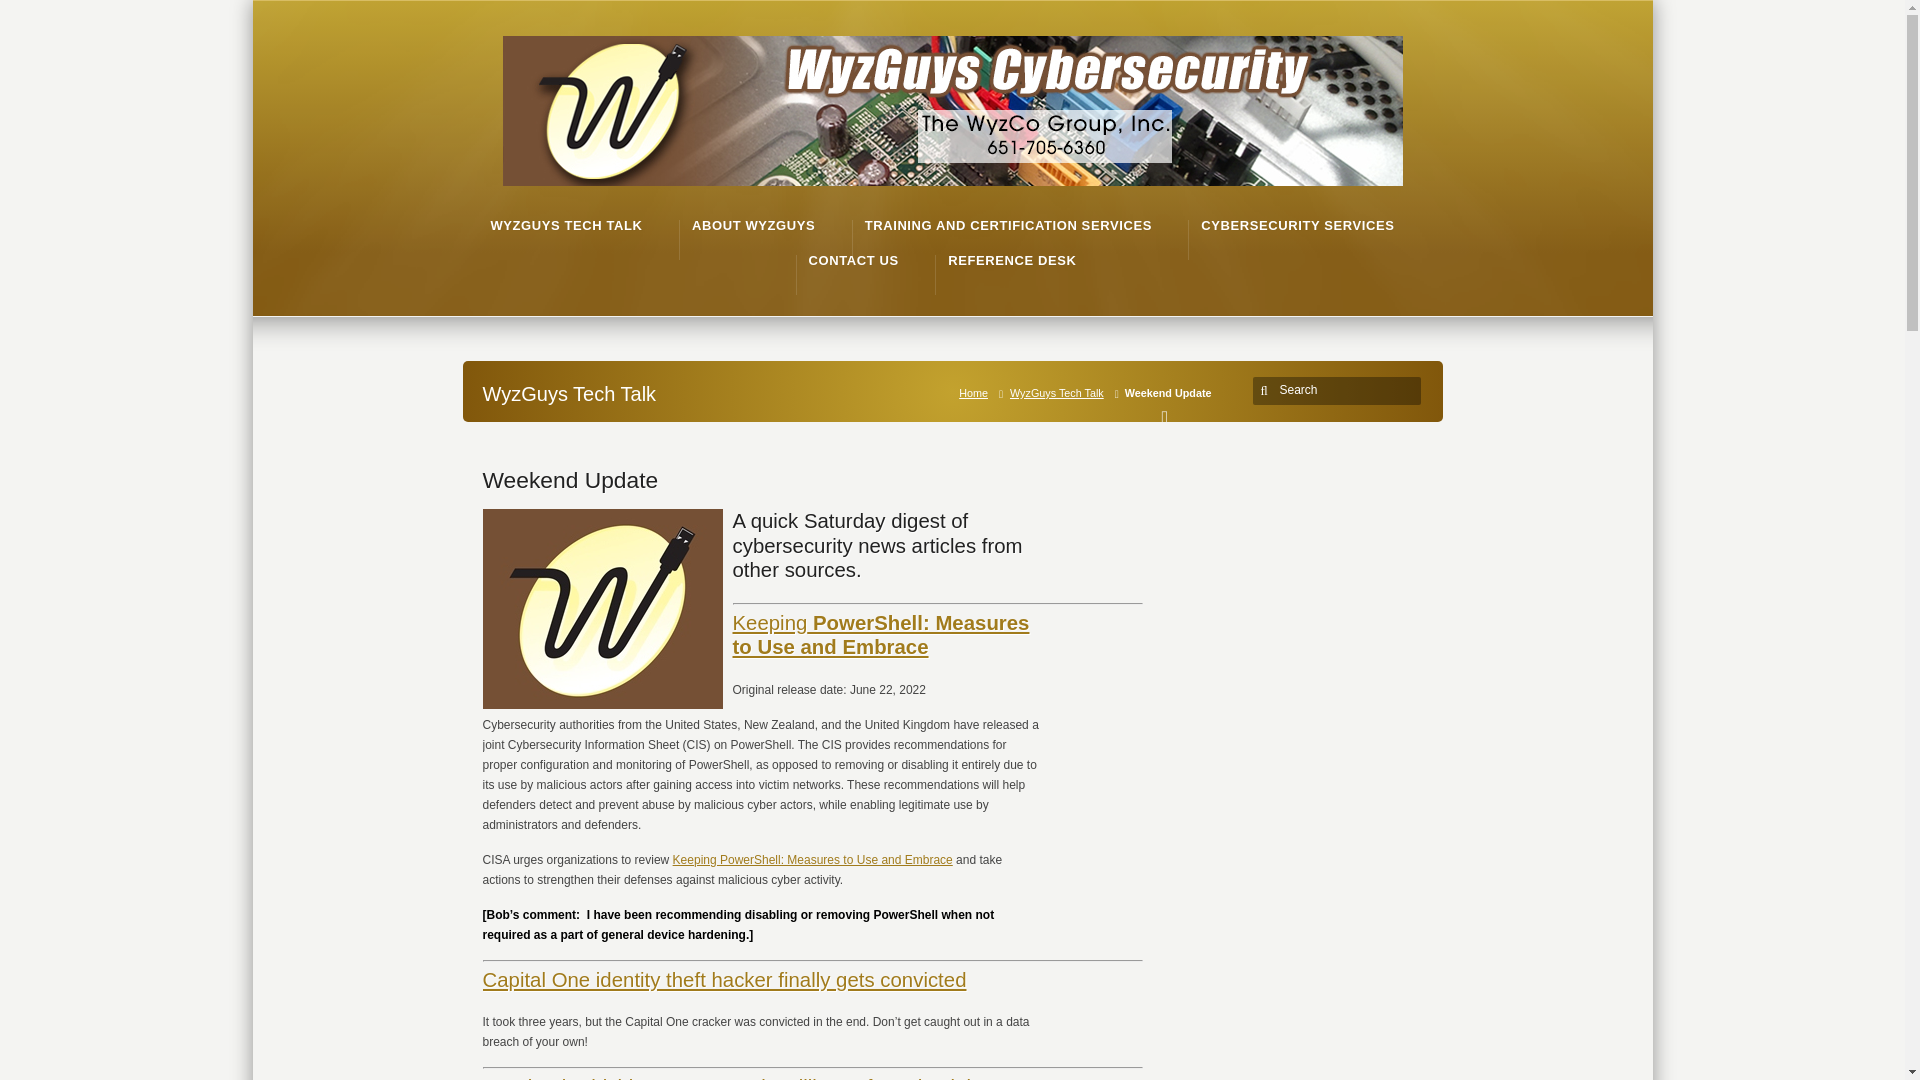  Describe the element at coordinates (812, 860) in the screenshot. I see `Keeping PowerShell: Measures to Use and Embrace` at that location.